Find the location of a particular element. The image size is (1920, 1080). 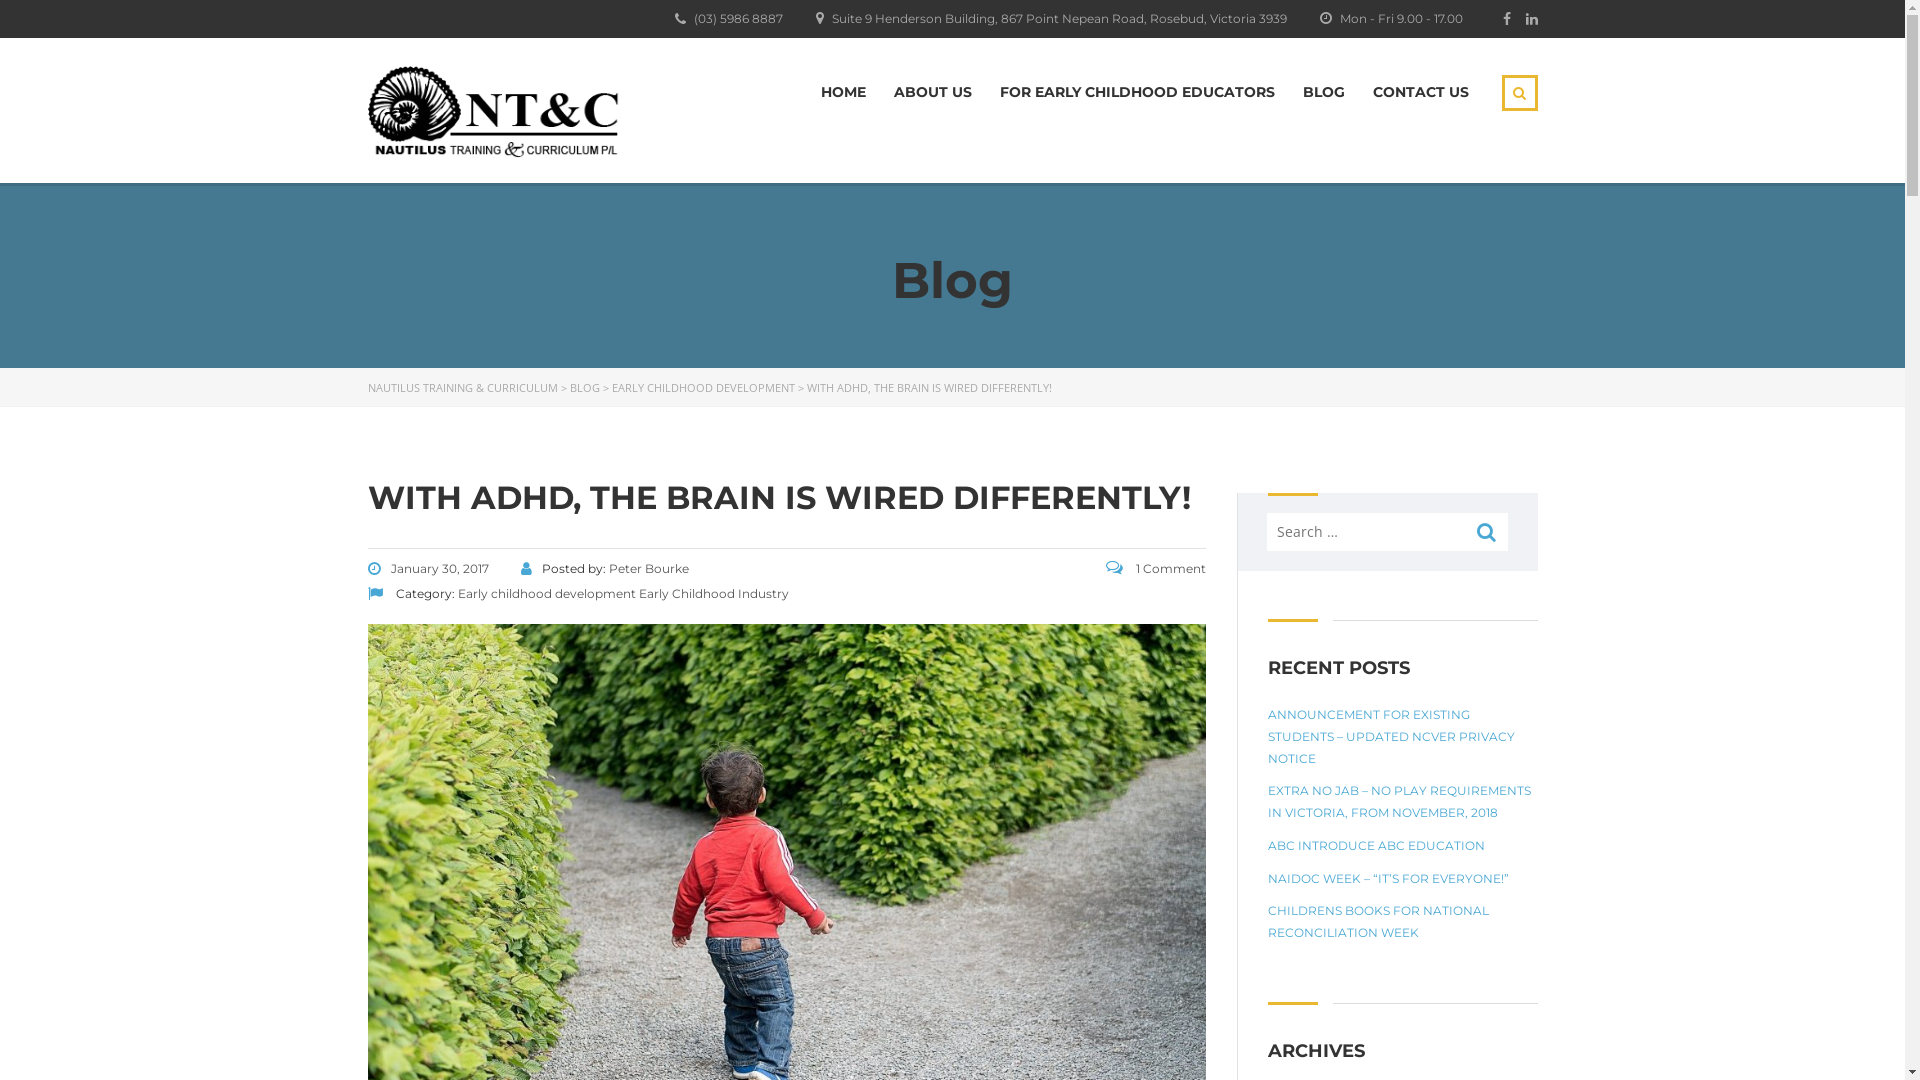

About Us is located at coordinates (414, 578).